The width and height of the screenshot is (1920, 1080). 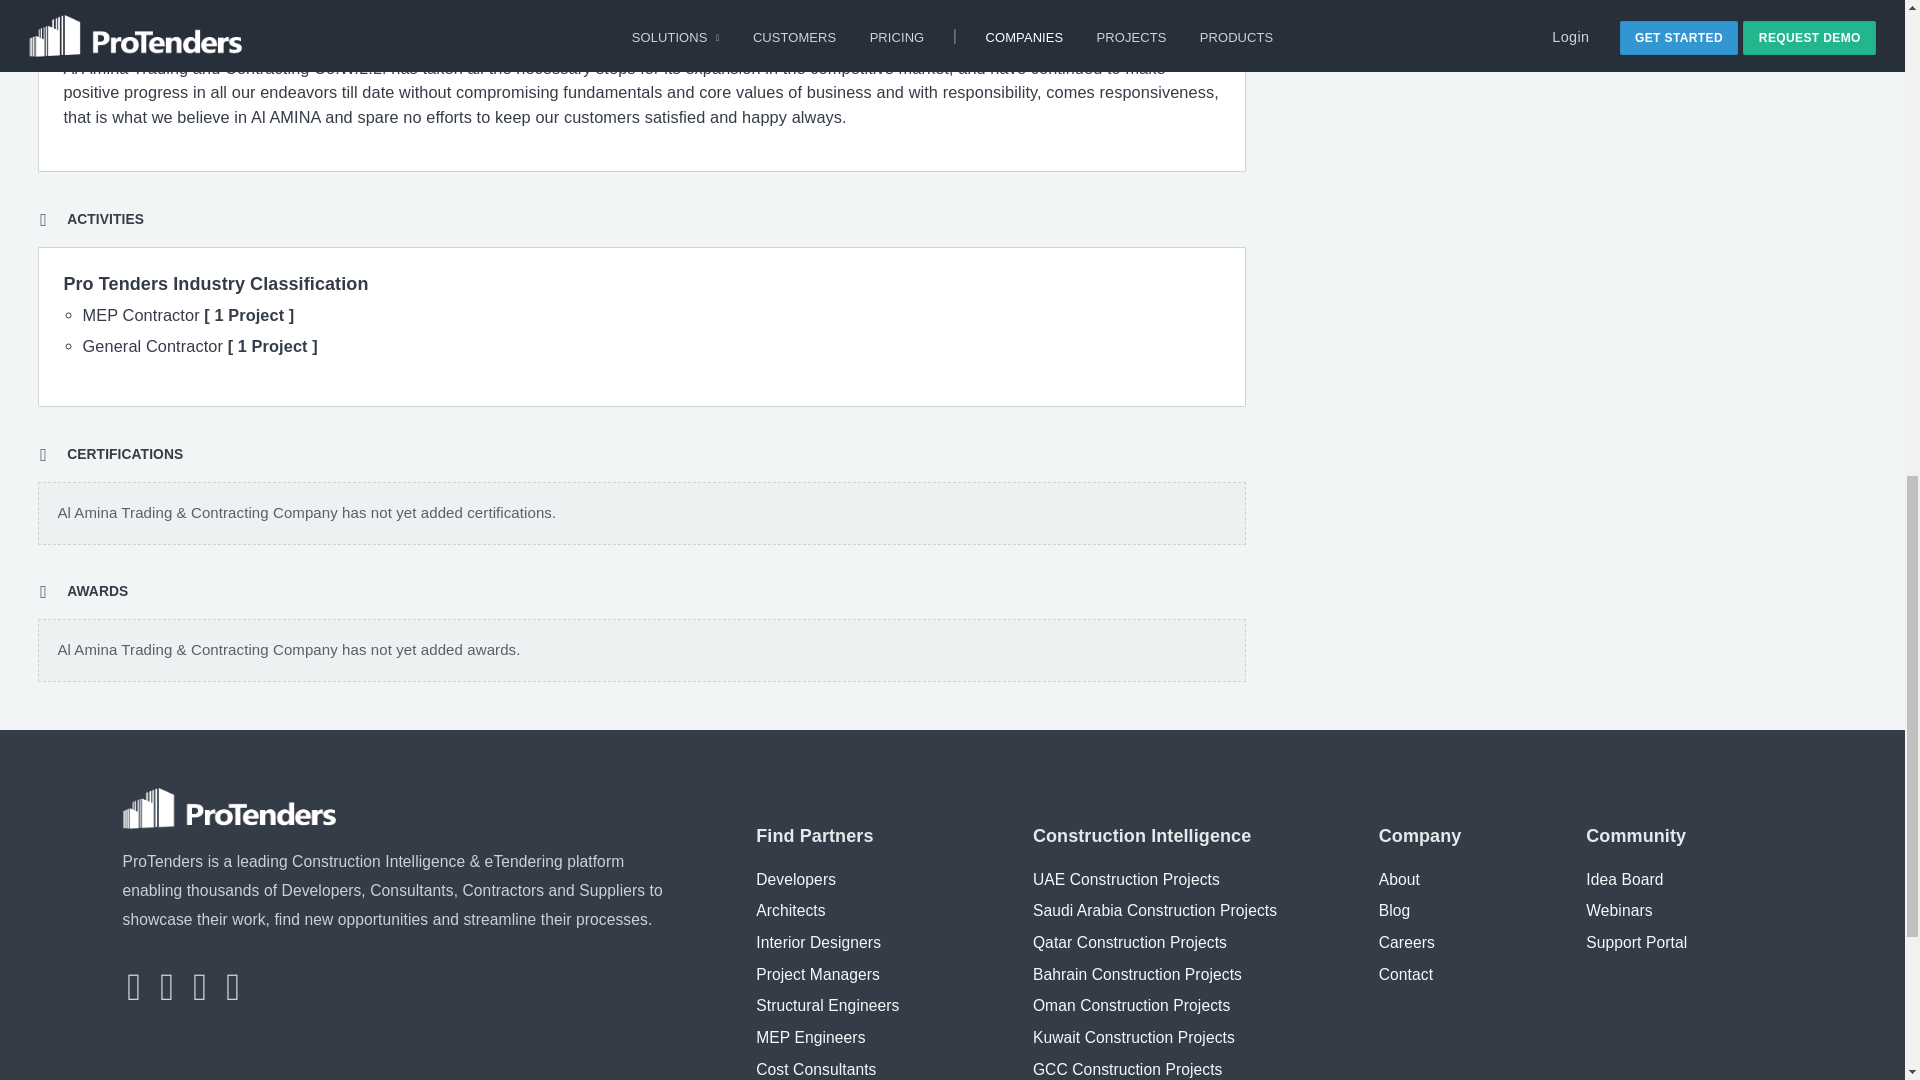 What do you see at coordinates (230, 808) in the screenshot?
I see `Protenders` at bounding box center [230, 808].